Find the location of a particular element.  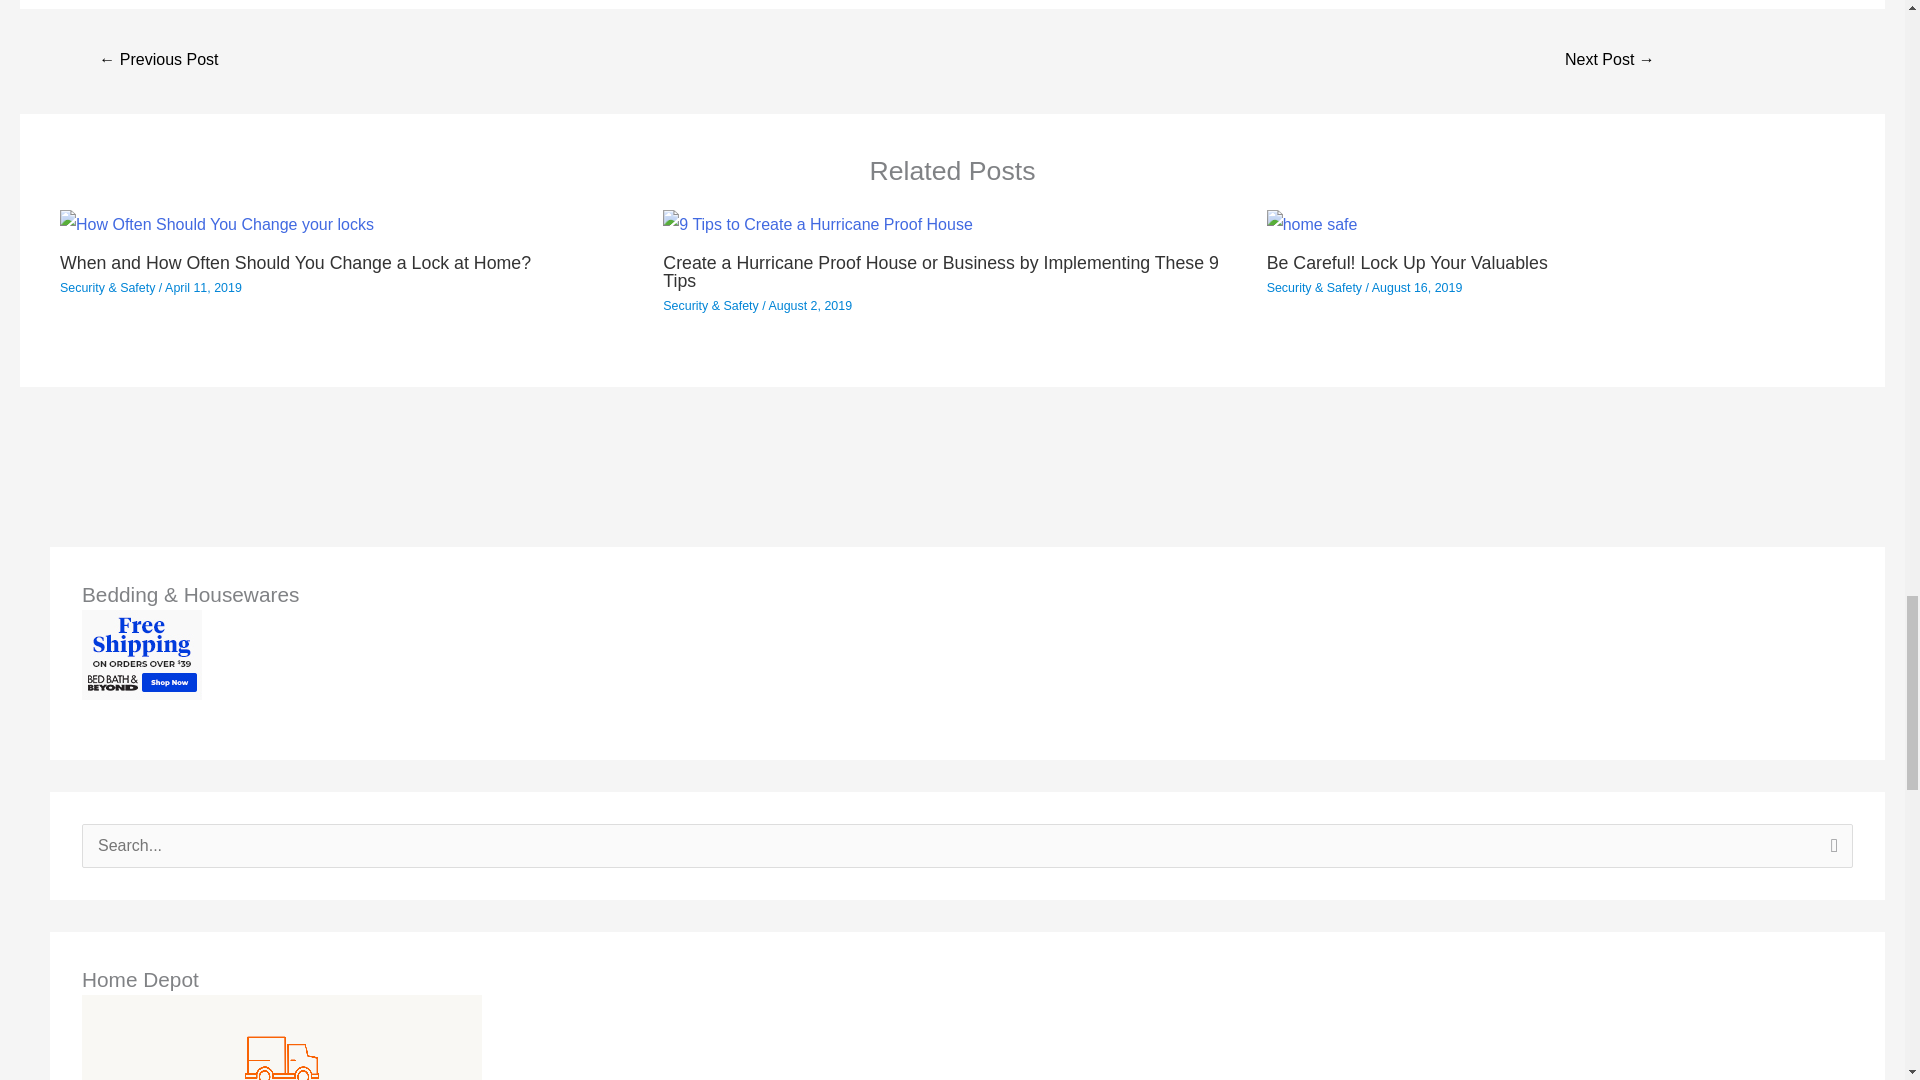

When and How Often Should You Change a Lock at Home? is located at coordinates (295, 262).